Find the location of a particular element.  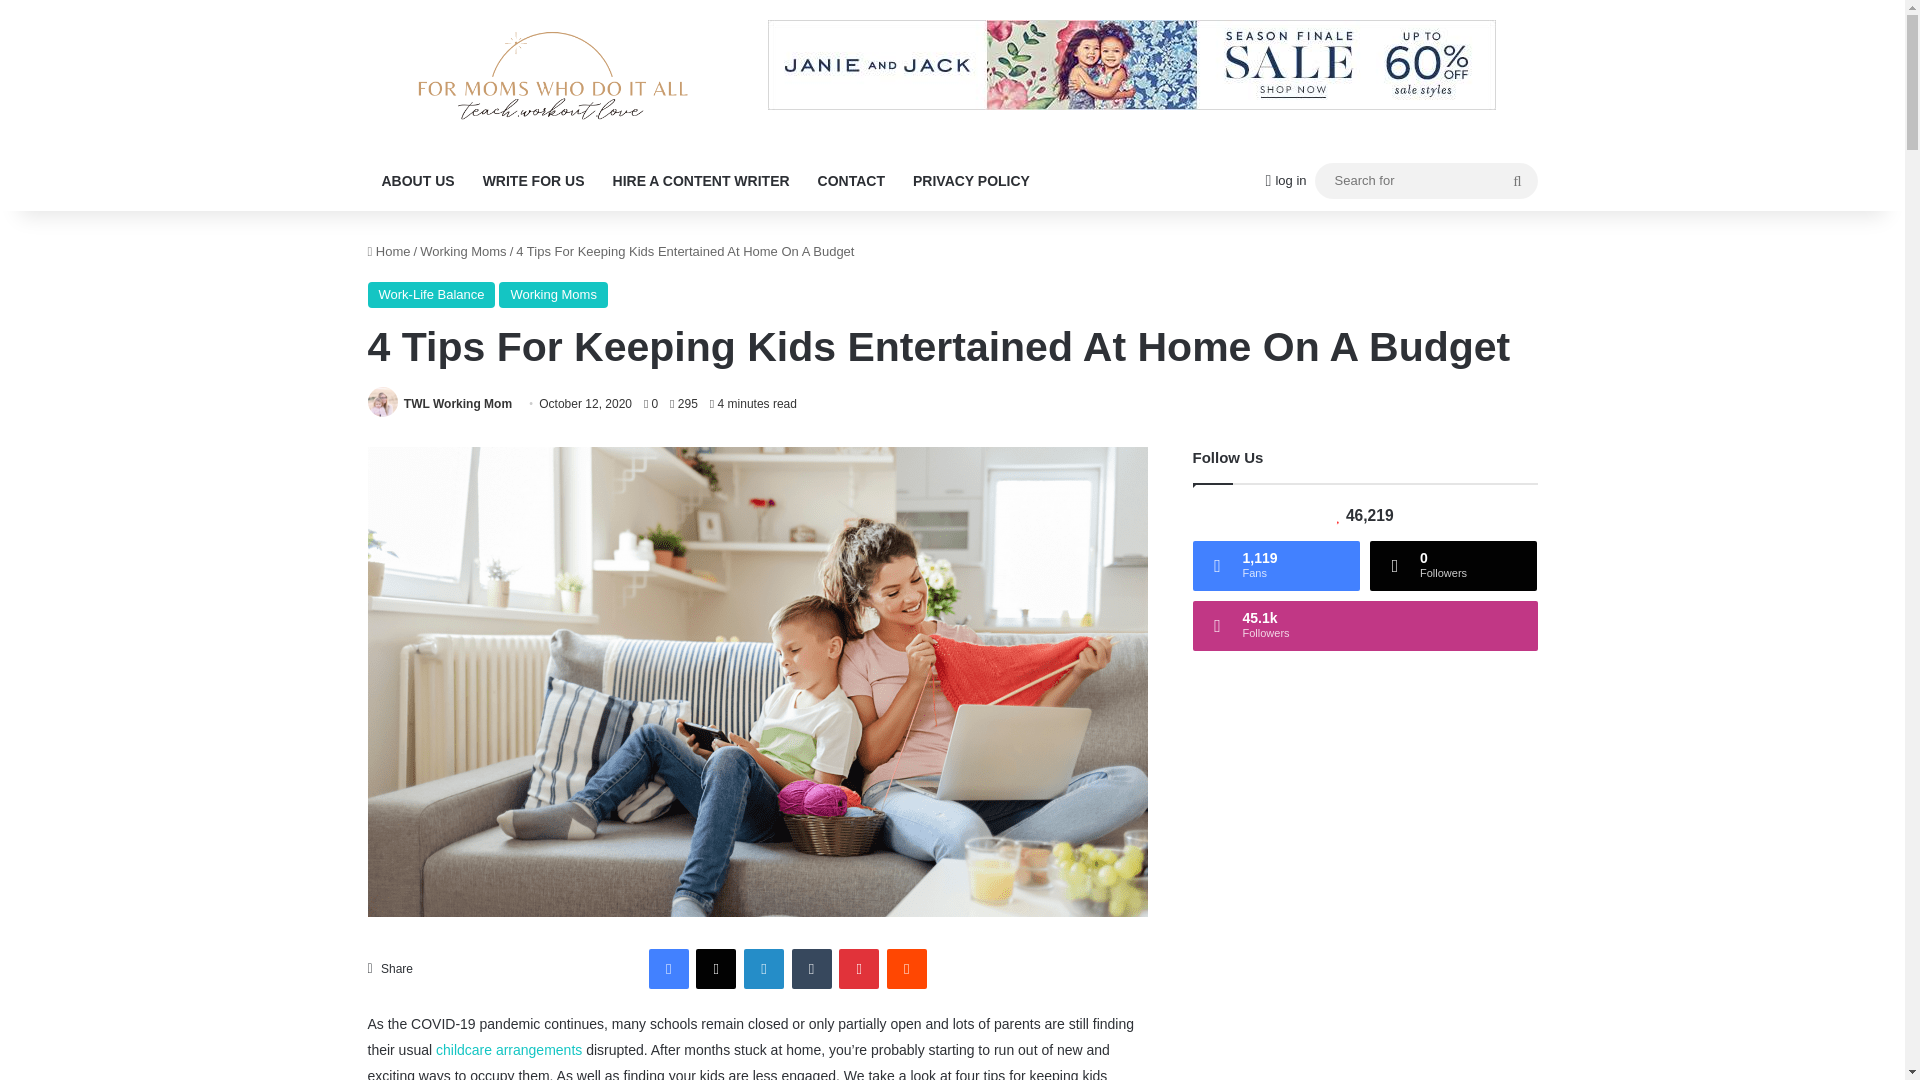

Home is located at coordinates (389, 252).